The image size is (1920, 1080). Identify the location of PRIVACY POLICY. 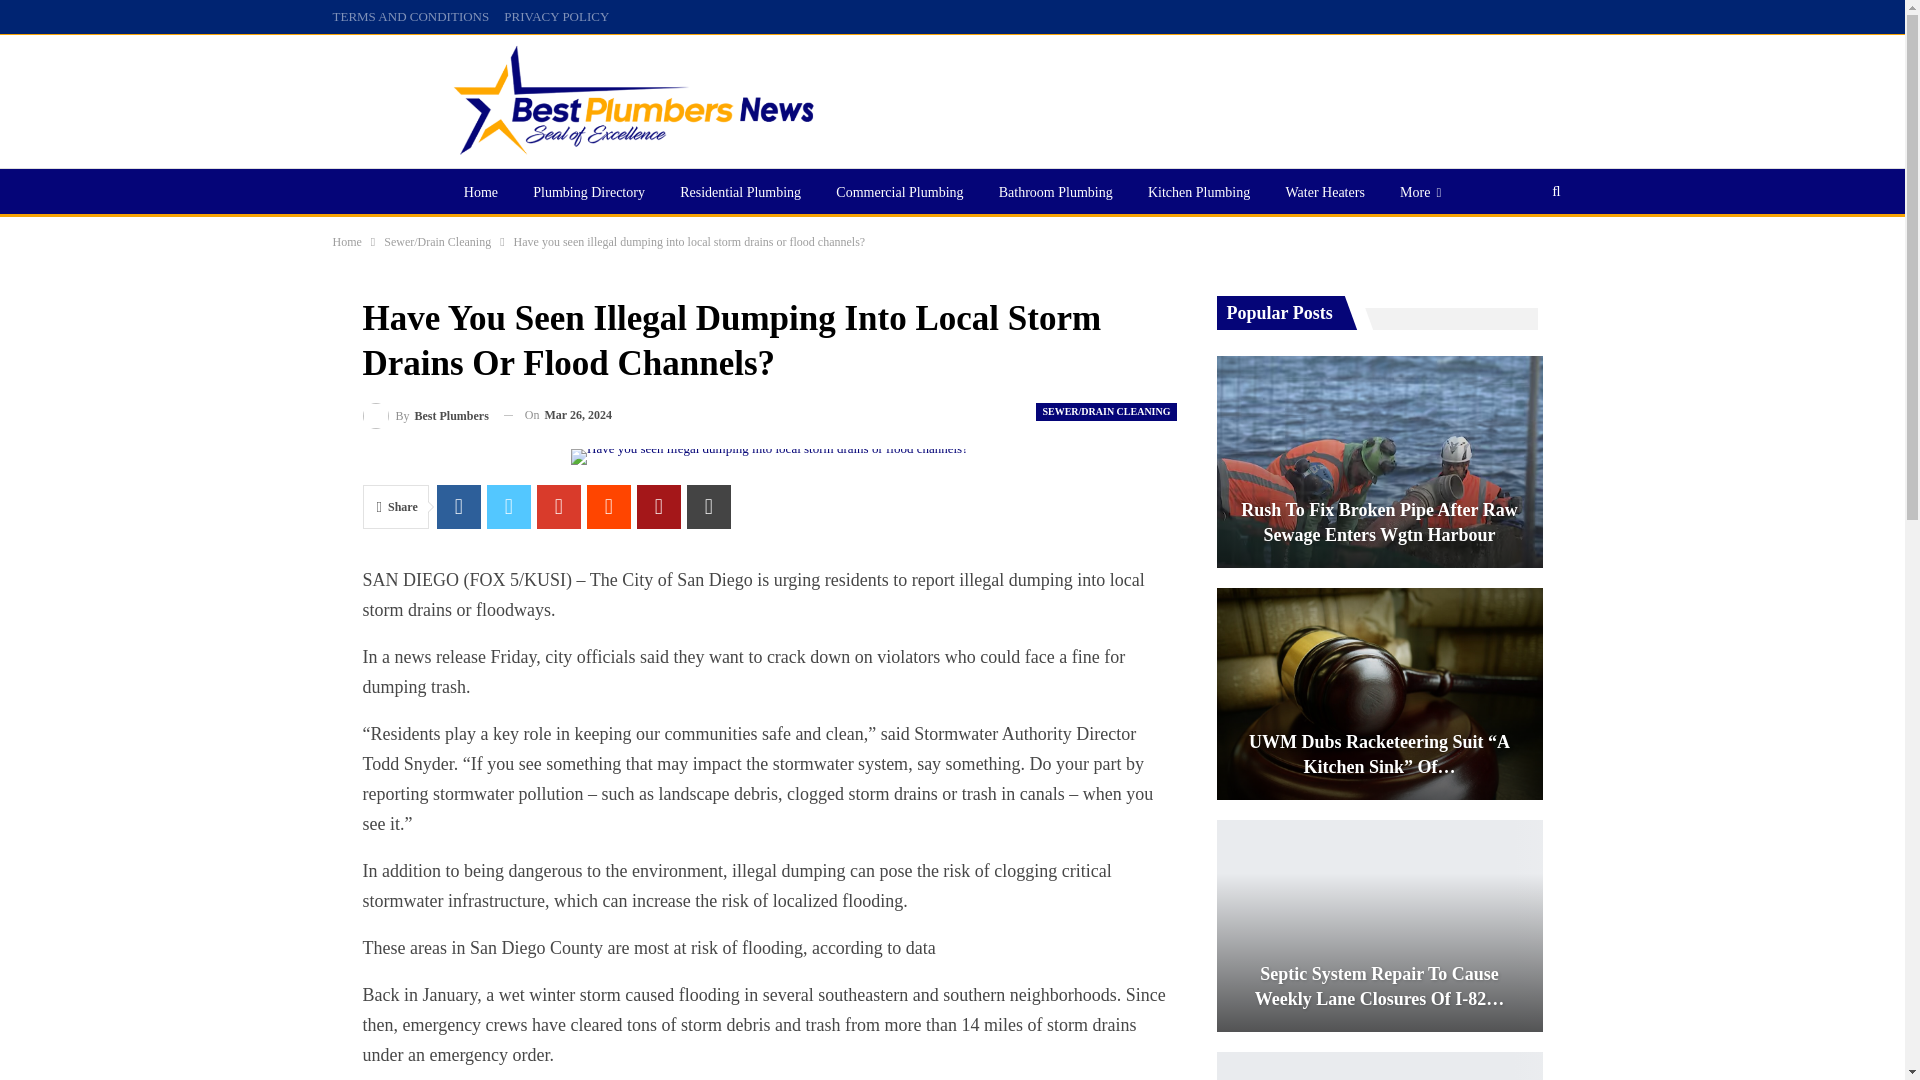
(556, 16).